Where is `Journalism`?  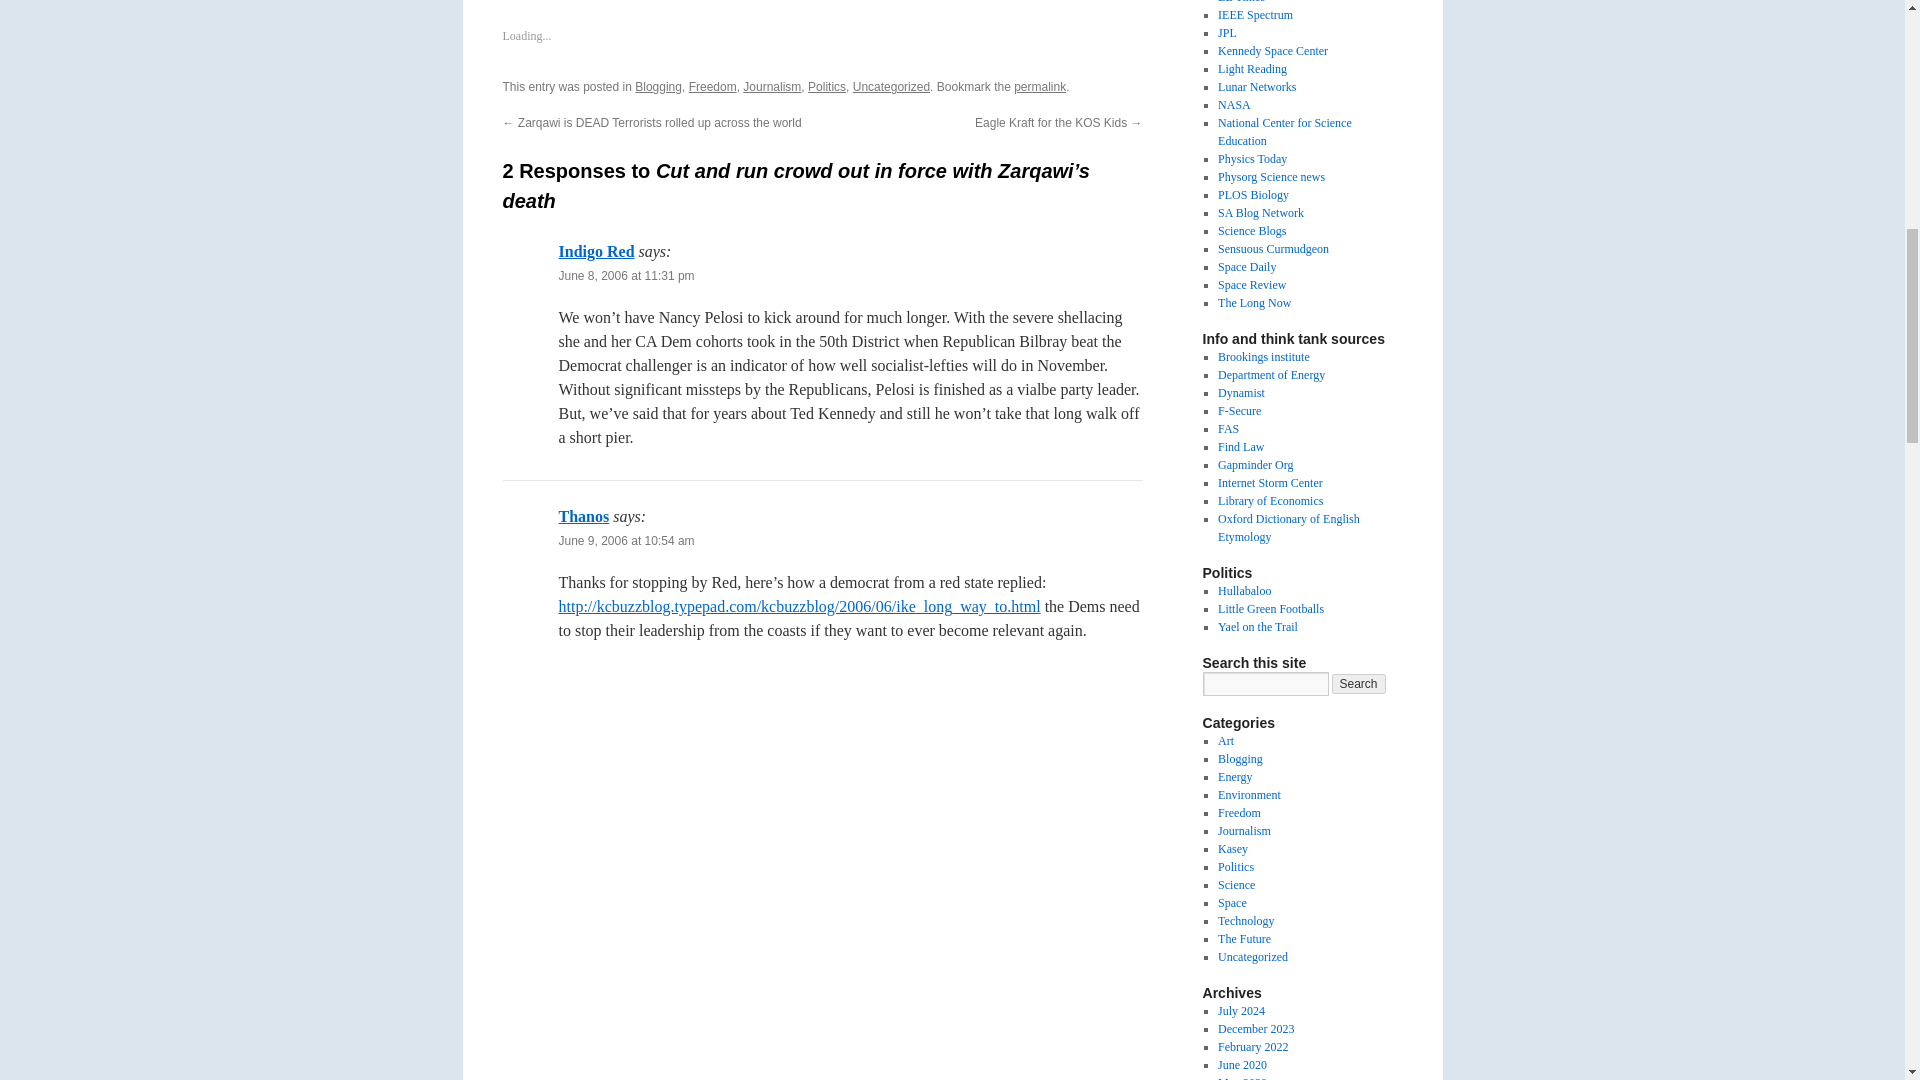
Journalism is located at coordinates (772, 86).